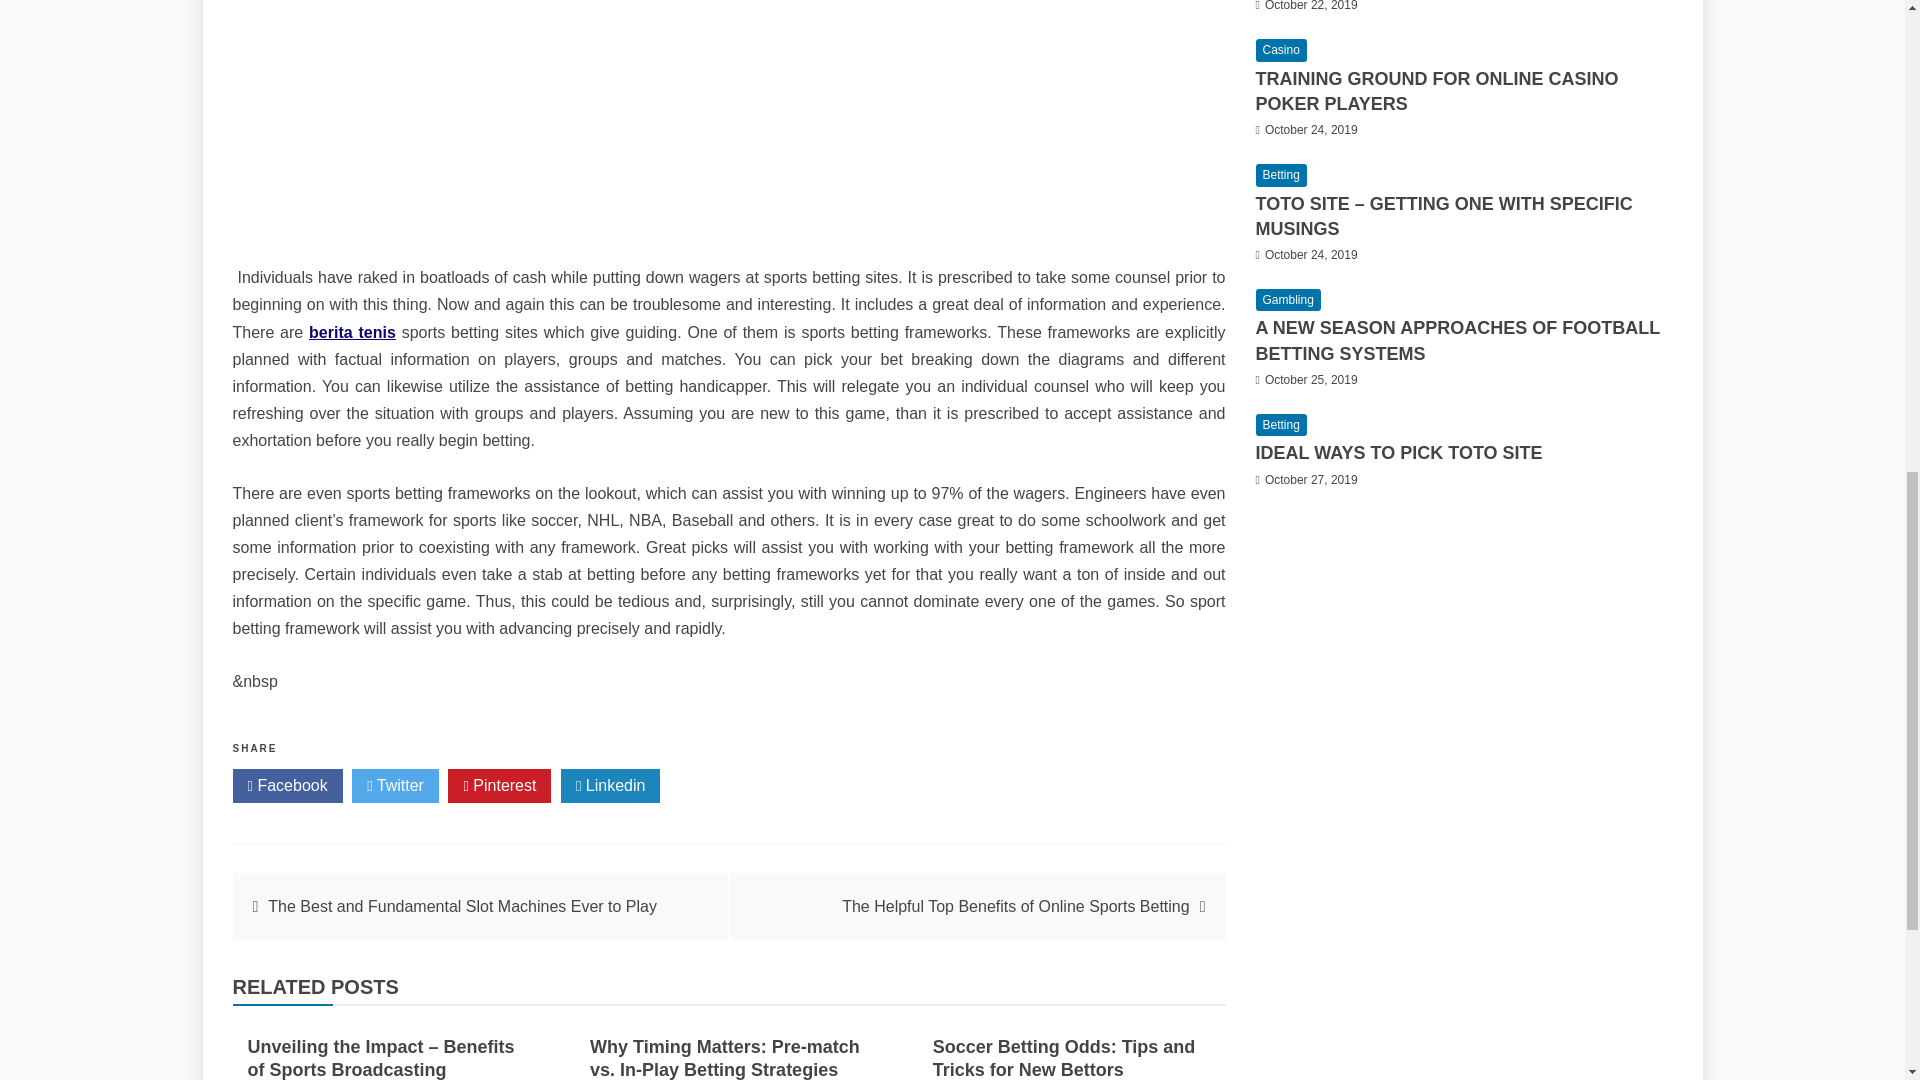  I want to click on Twitter, so click(395, 786).